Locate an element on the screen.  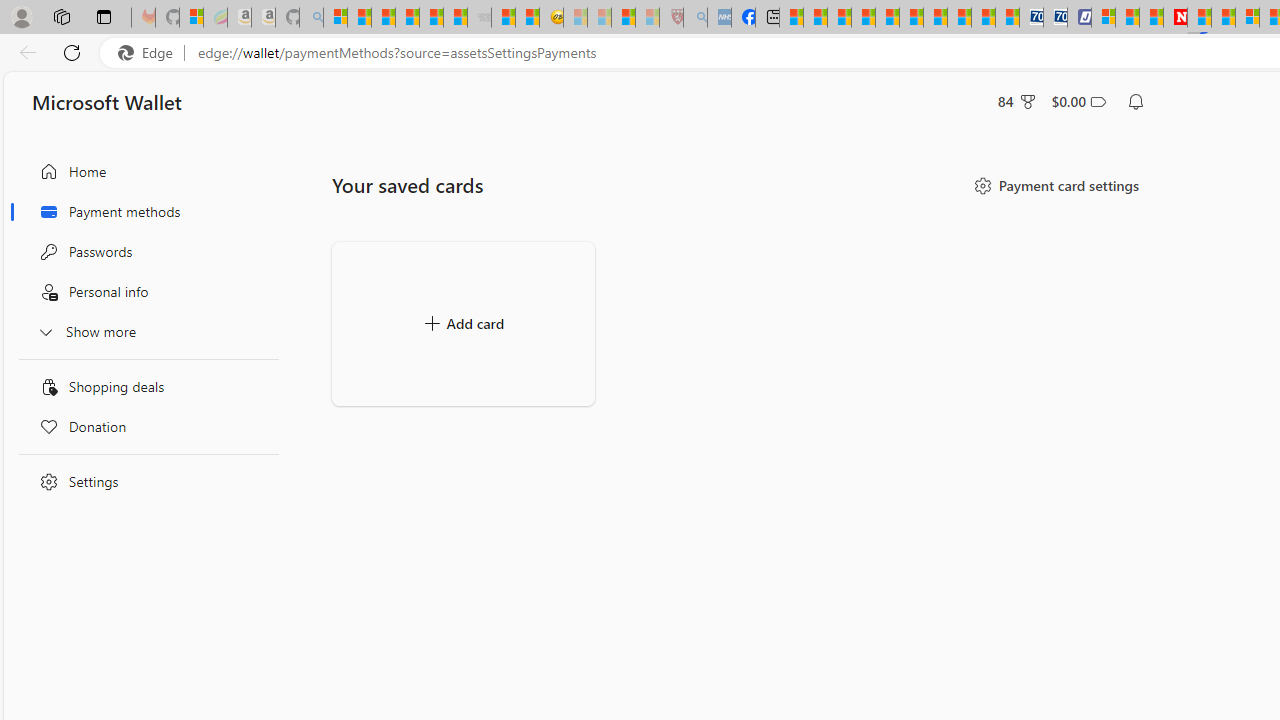
Microsoft Rewards - 84 points is located at coordinates (1017, 102).